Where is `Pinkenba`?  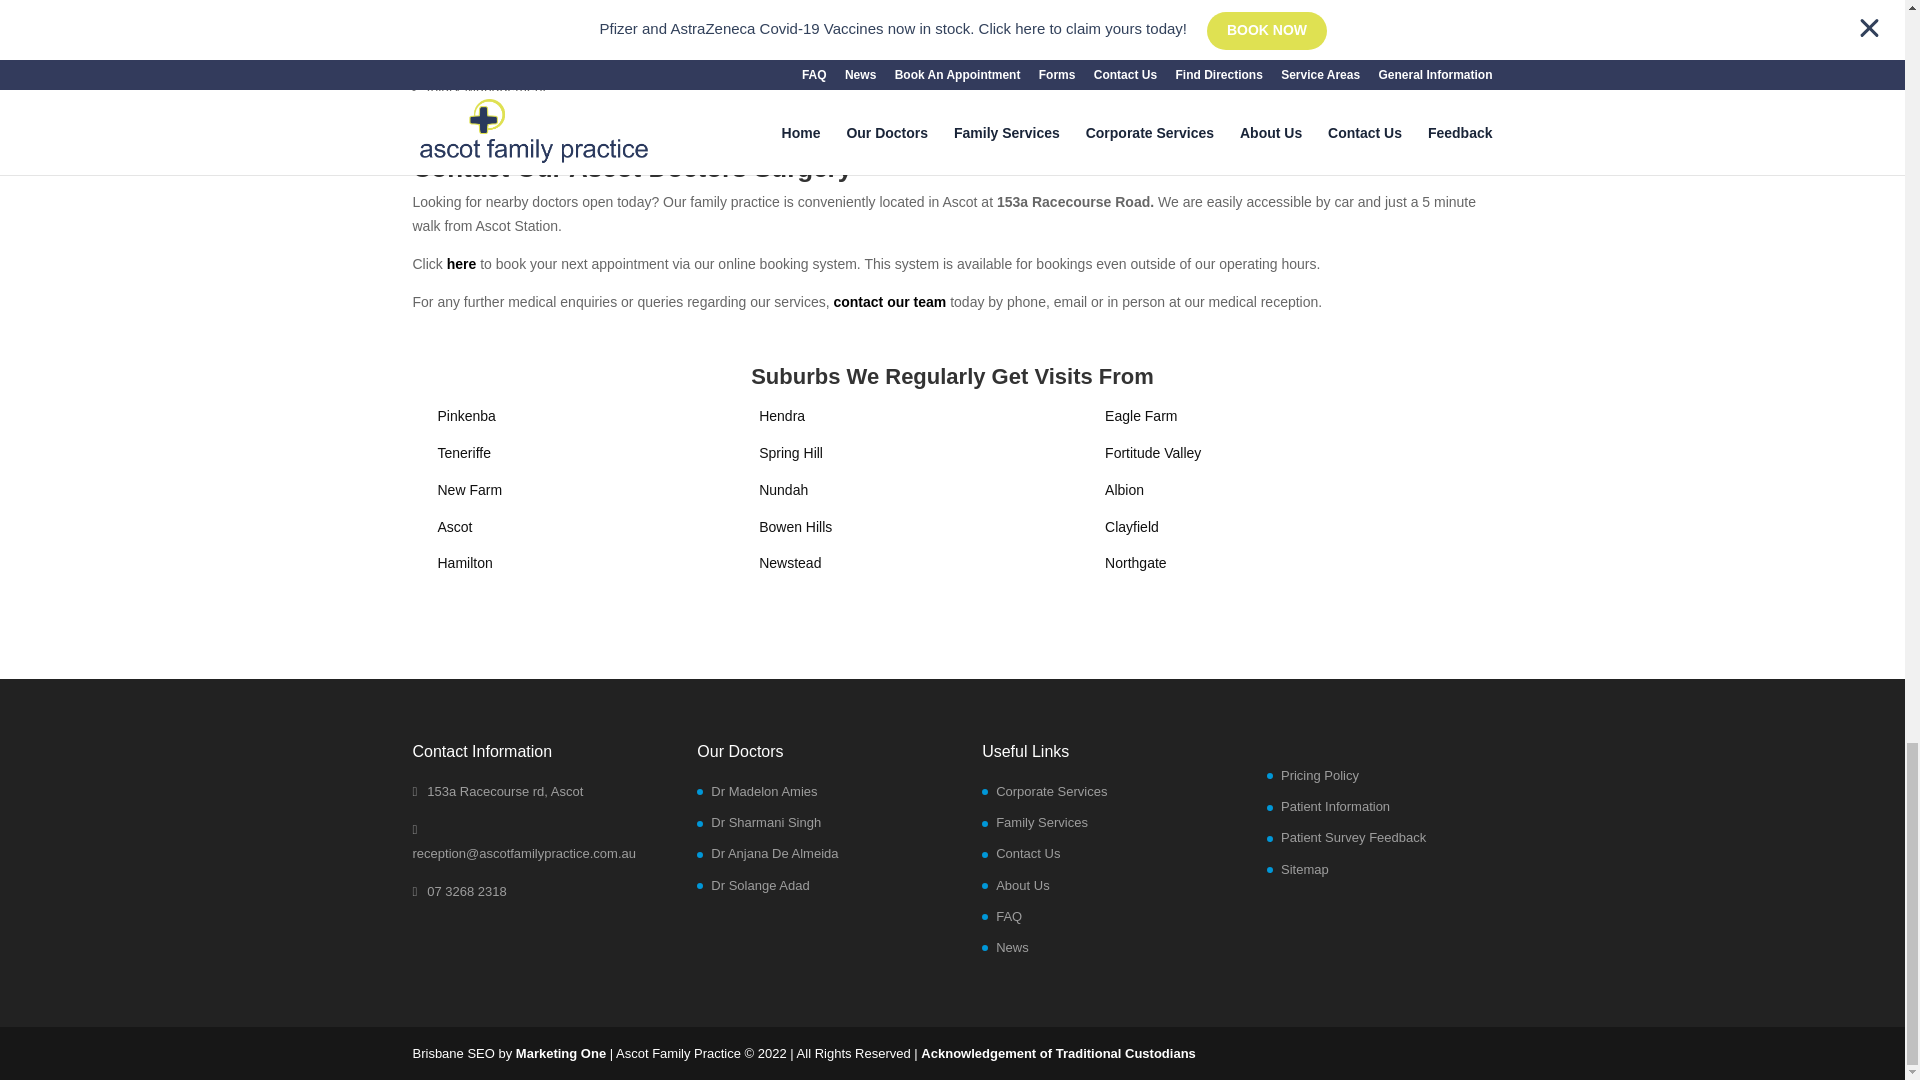 Pinkenba is located at coordinates (466, 416).